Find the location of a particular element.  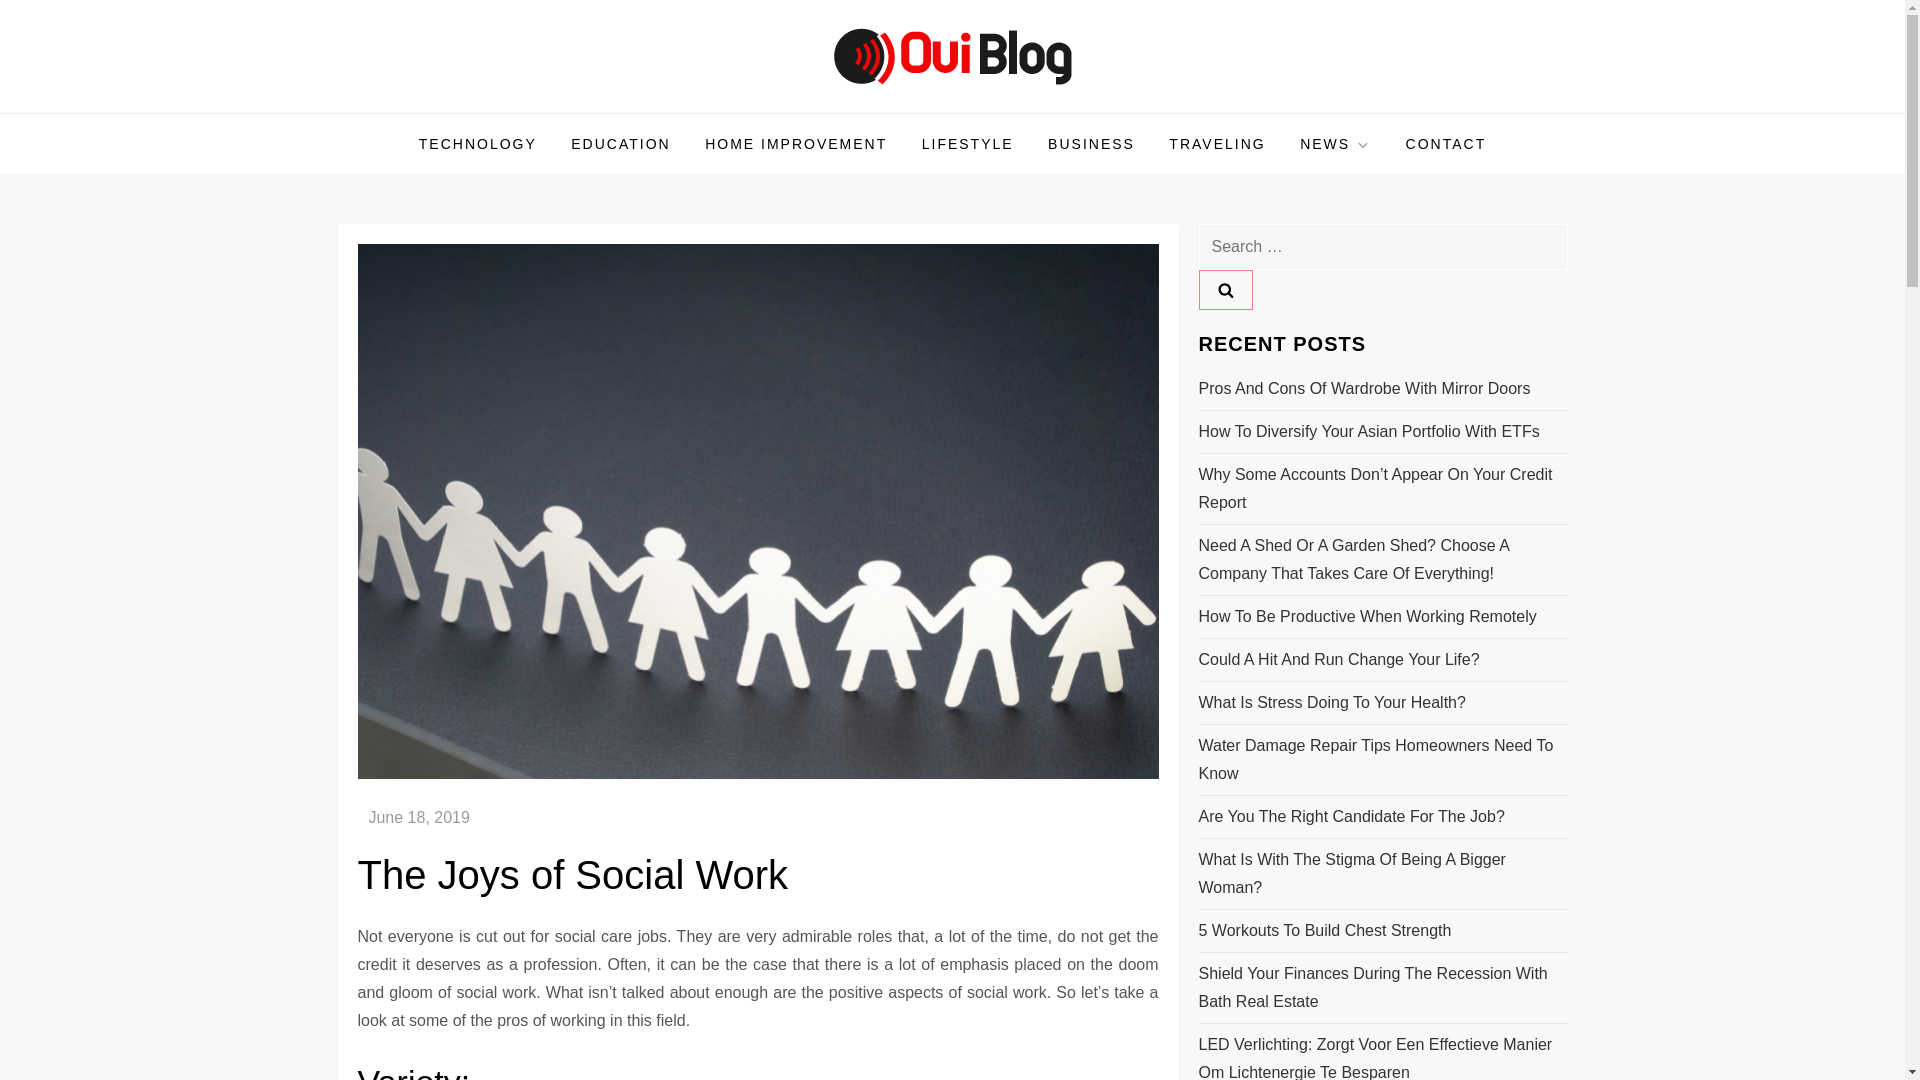

Search is located at coordinates (1224, 290).